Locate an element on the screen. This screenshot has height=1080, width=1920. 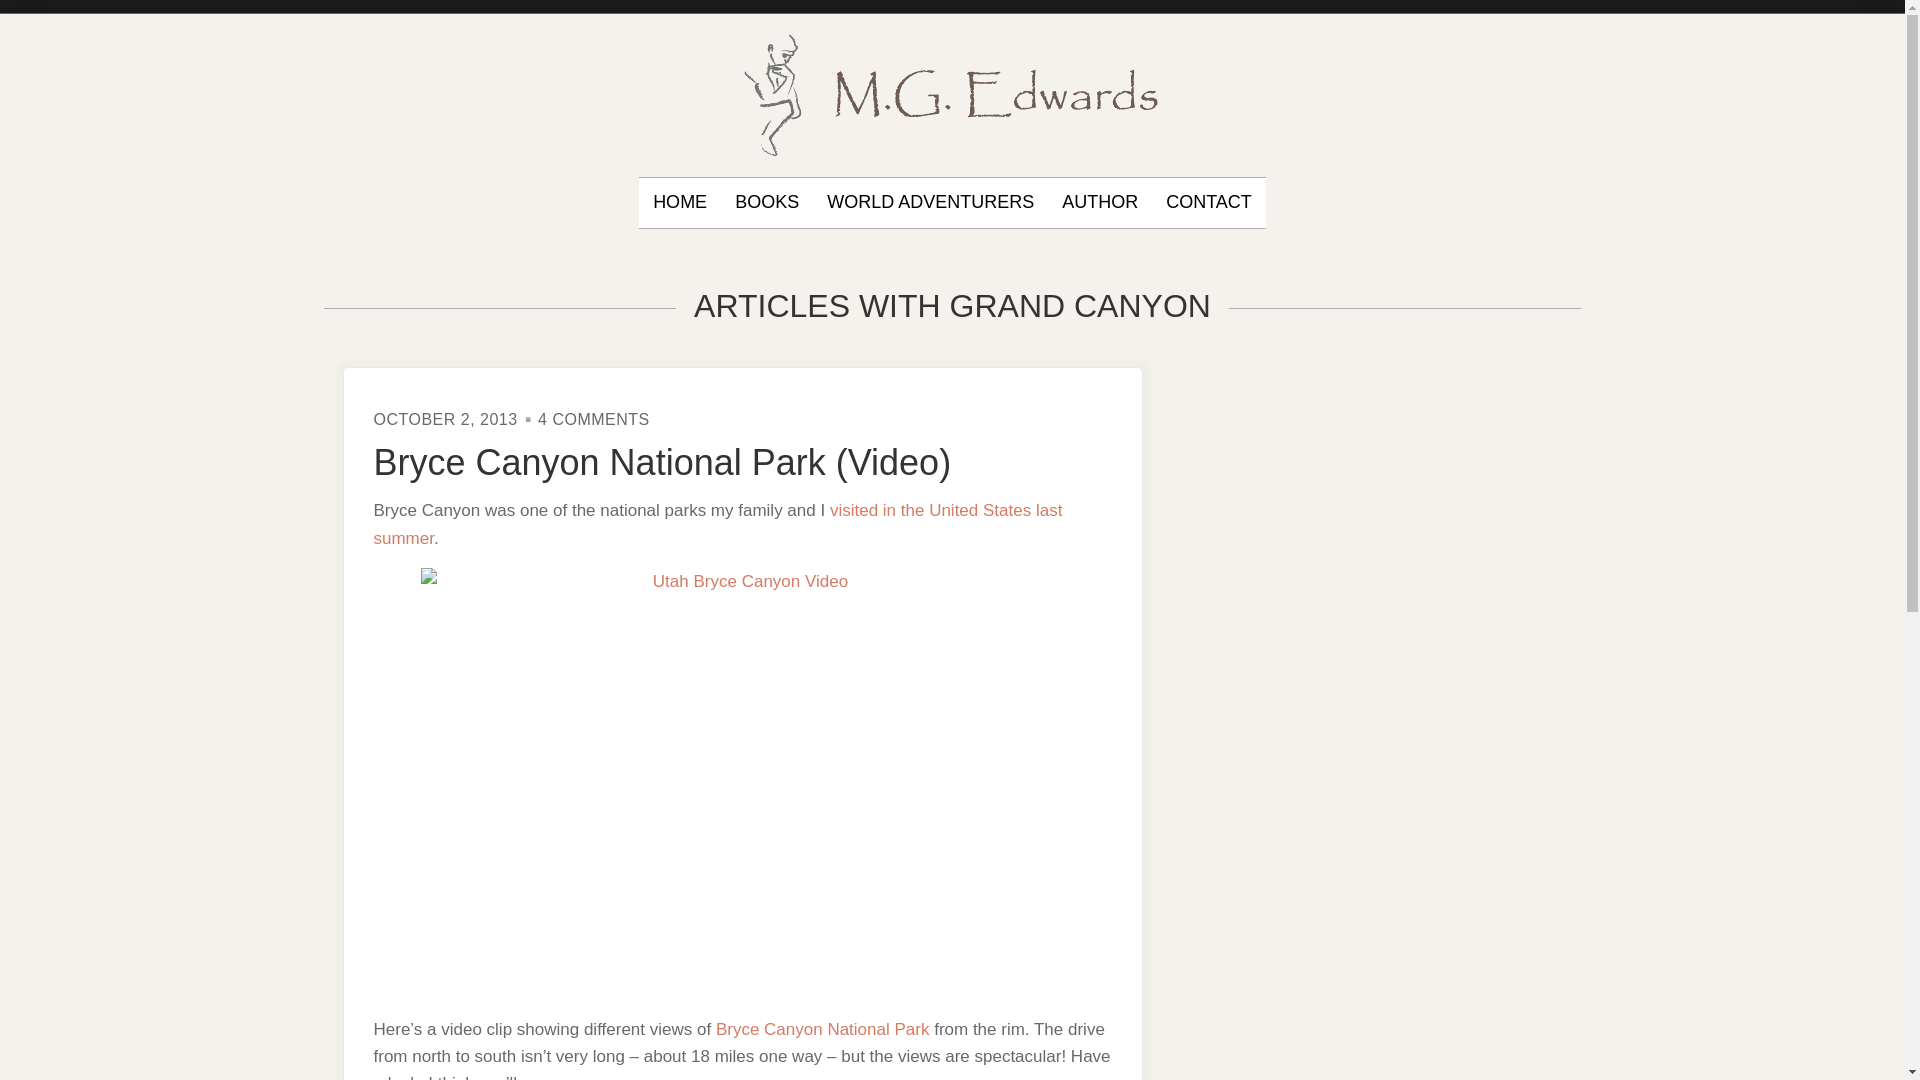
Bryce Canyon National Park is located at coordinates (822, 1028).